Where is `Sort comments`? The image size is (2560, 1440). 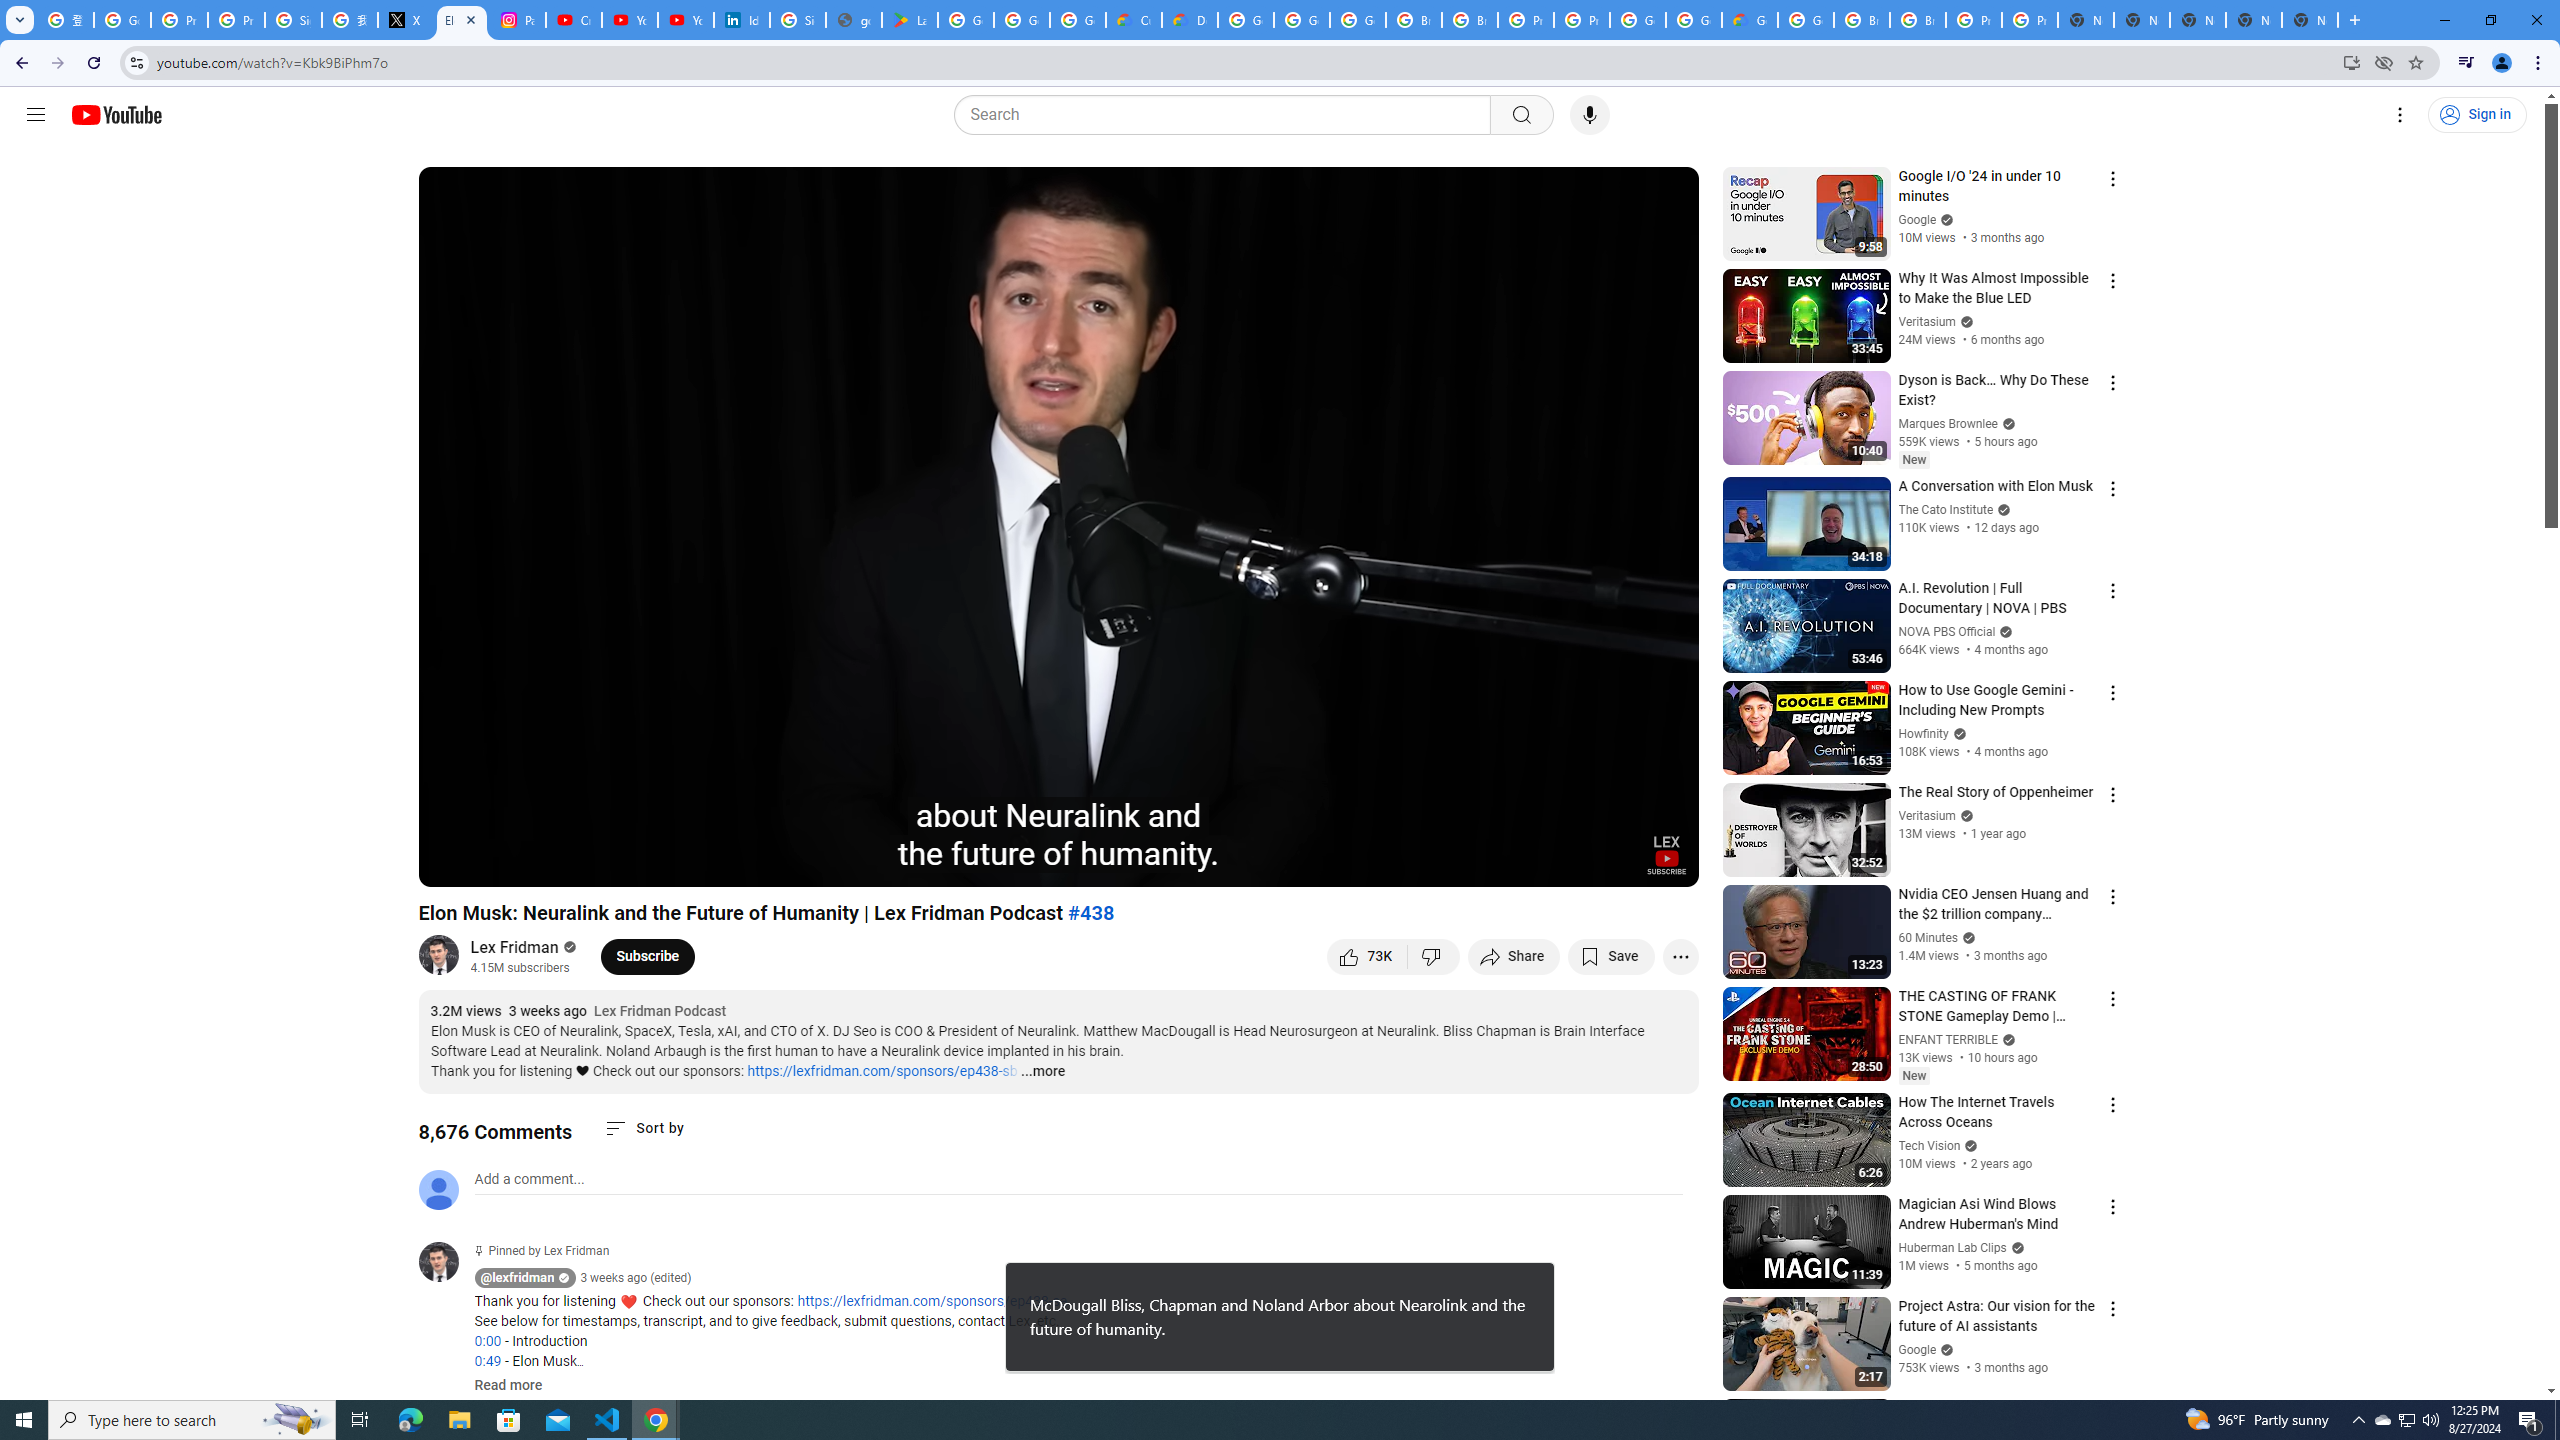
Sort comments is located at coordinates (645, 1128).